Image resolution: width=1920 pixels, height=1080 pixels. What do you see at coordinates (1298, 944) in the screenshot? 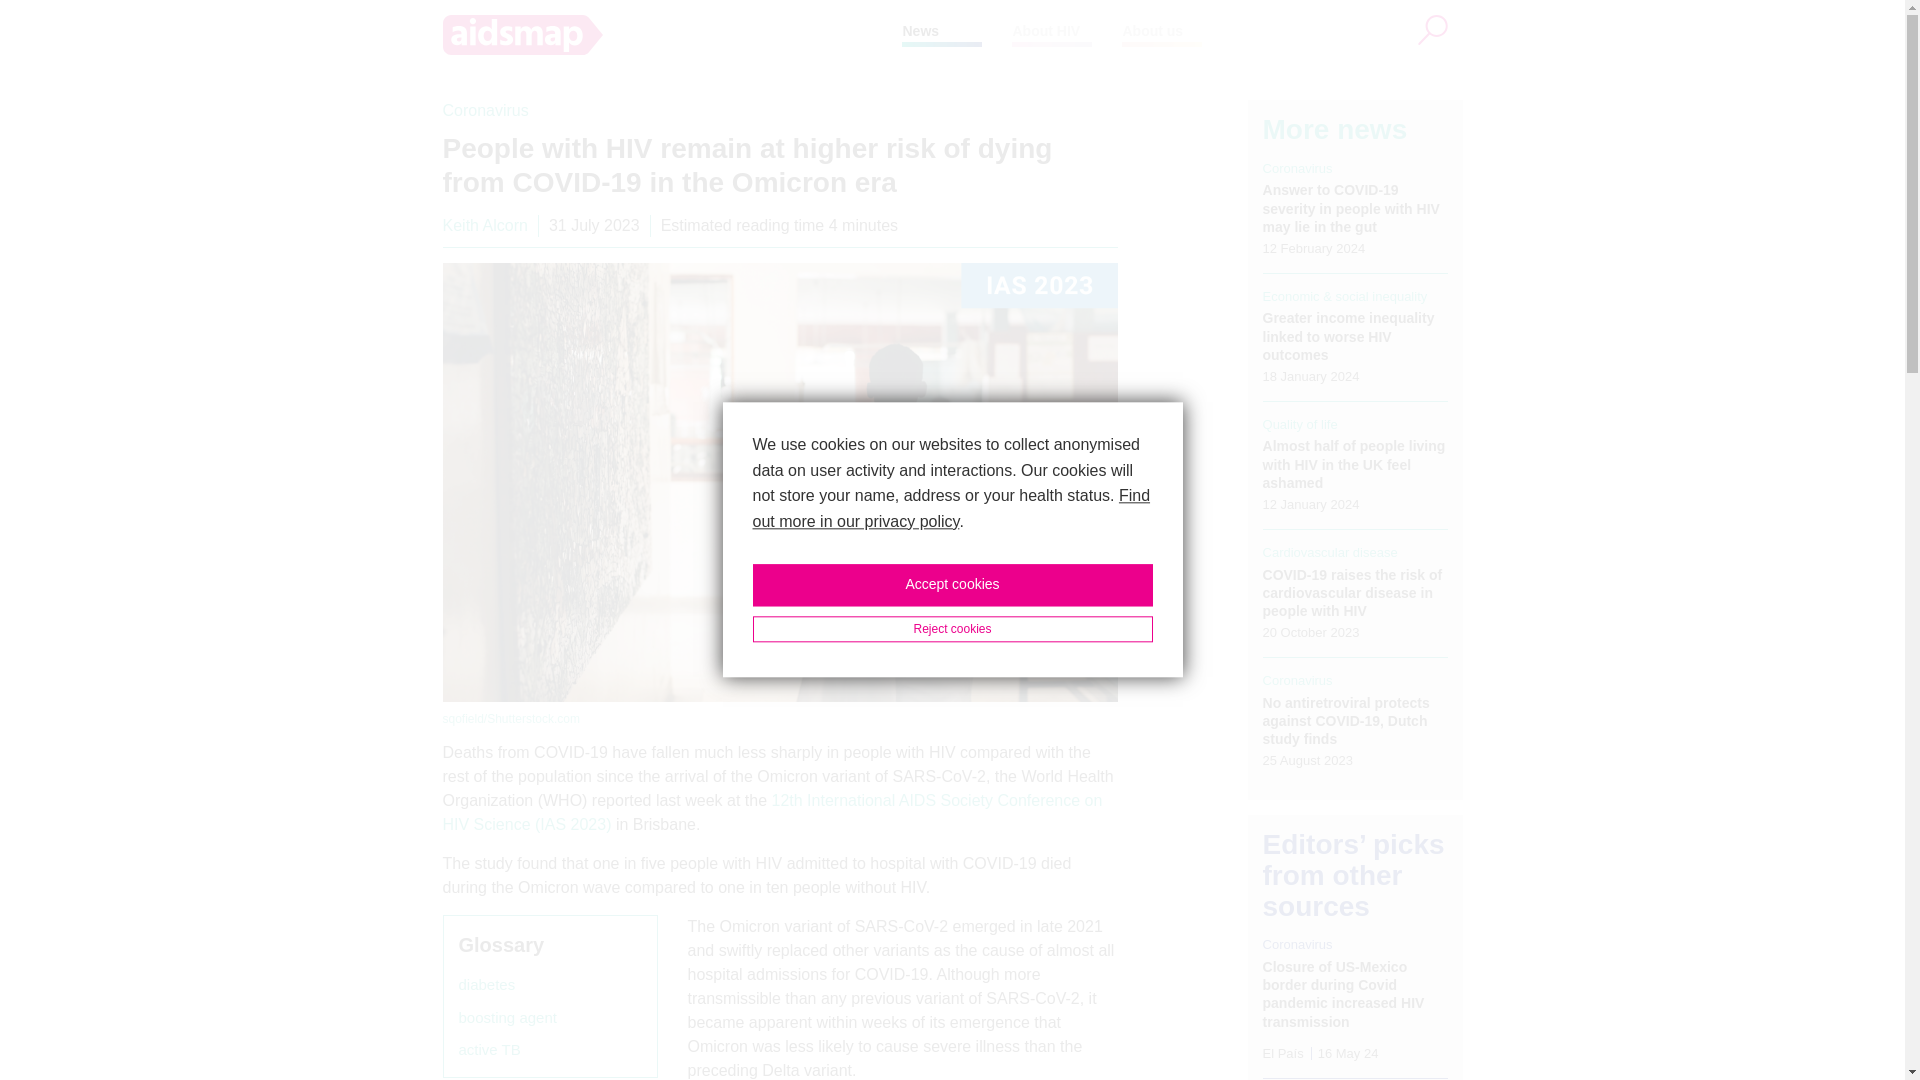
I see `Coronavirus` at bounding box center [1298, 944].